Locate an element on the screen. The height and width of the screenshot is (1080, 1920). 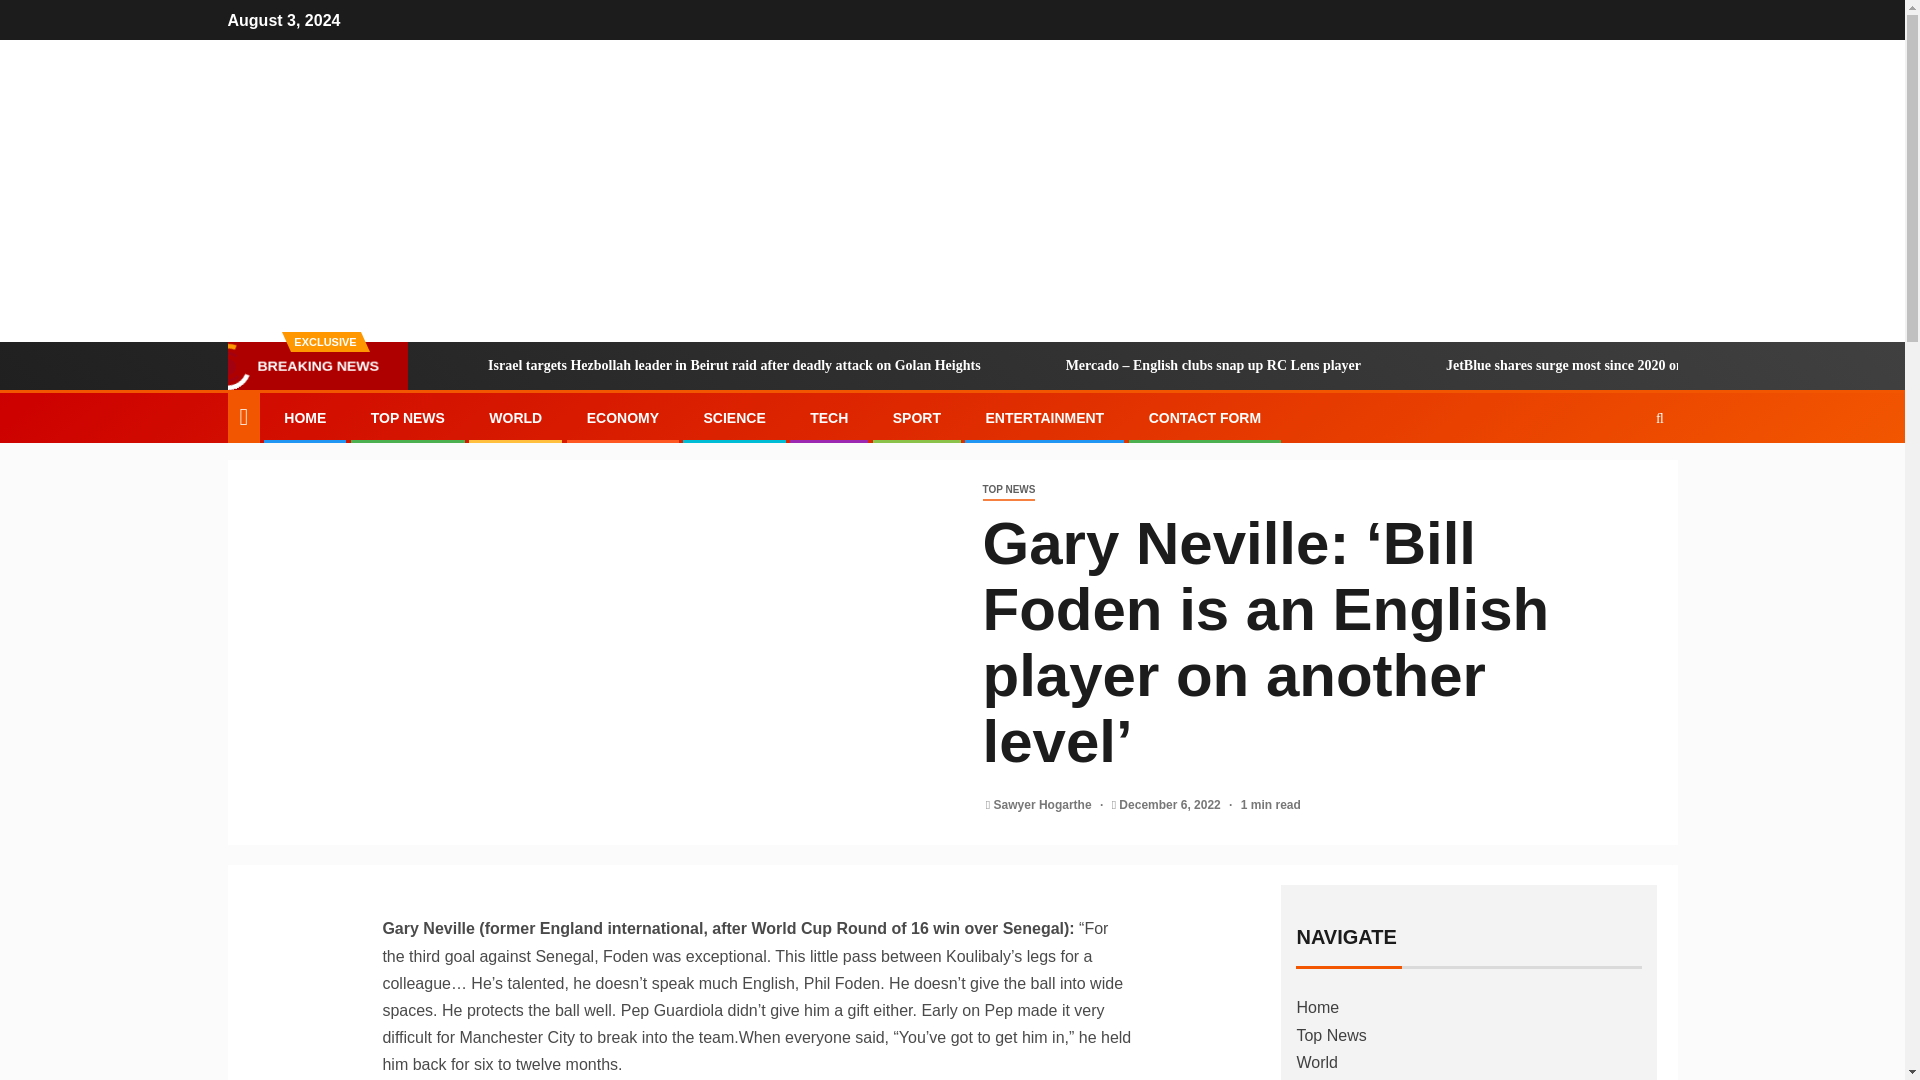
HOME is located at coordinates (305, 418).